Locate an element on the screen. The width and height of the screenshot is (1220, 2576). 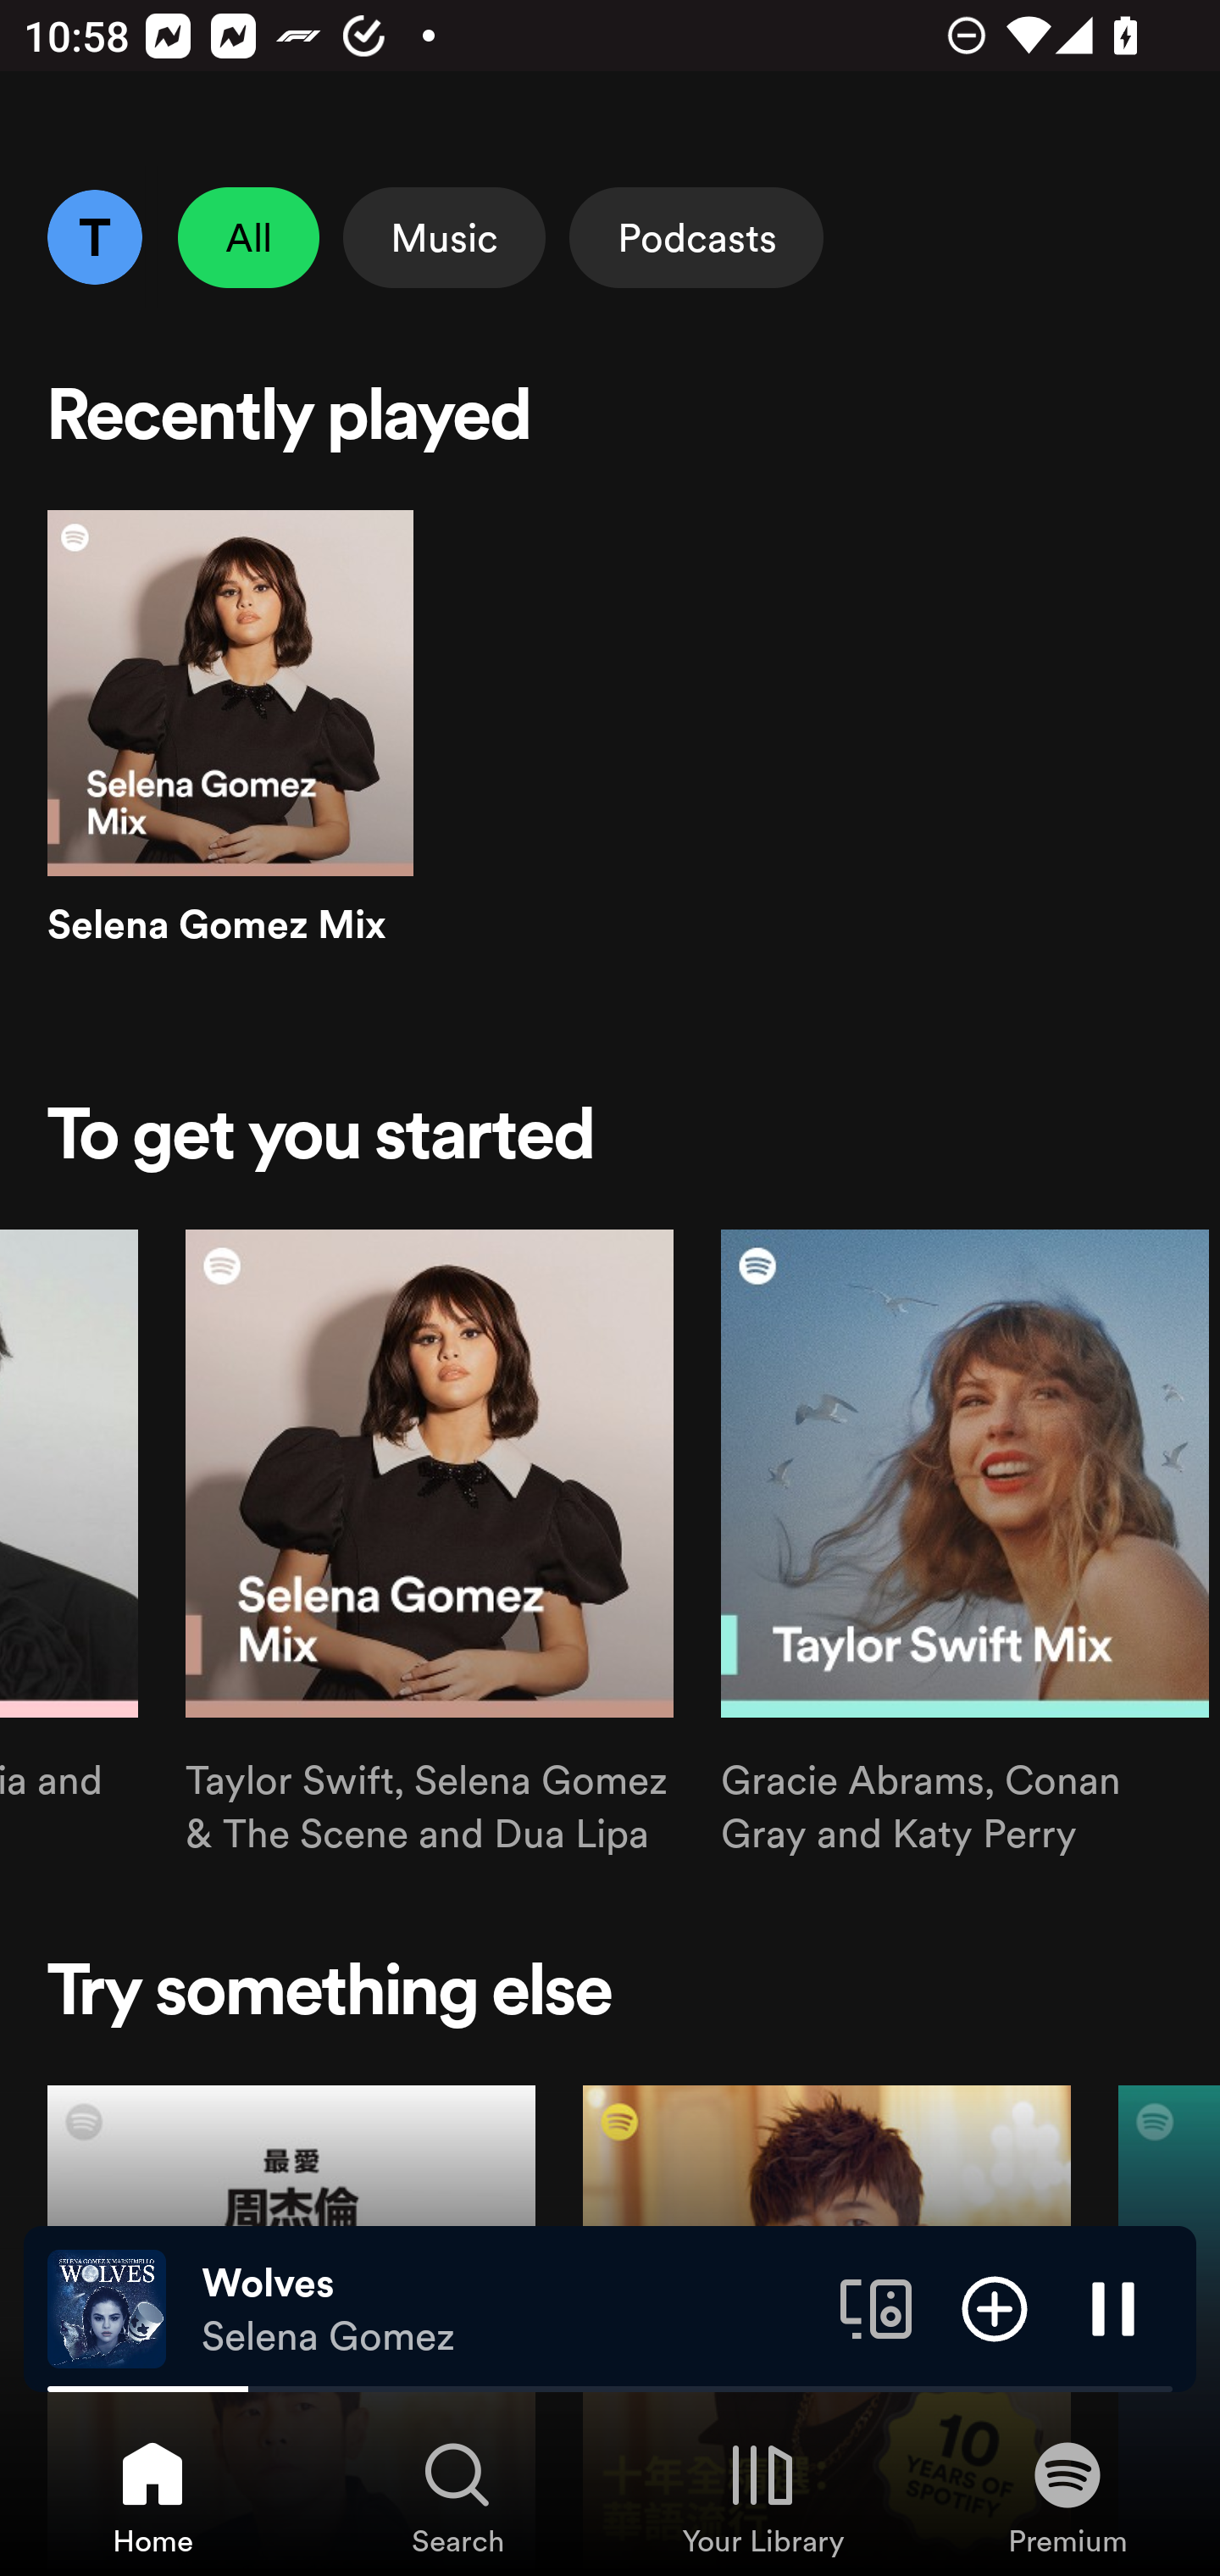
Your Library, Tab 3 of 4 Your Library Your Library is located at coordinates (762, 2496).